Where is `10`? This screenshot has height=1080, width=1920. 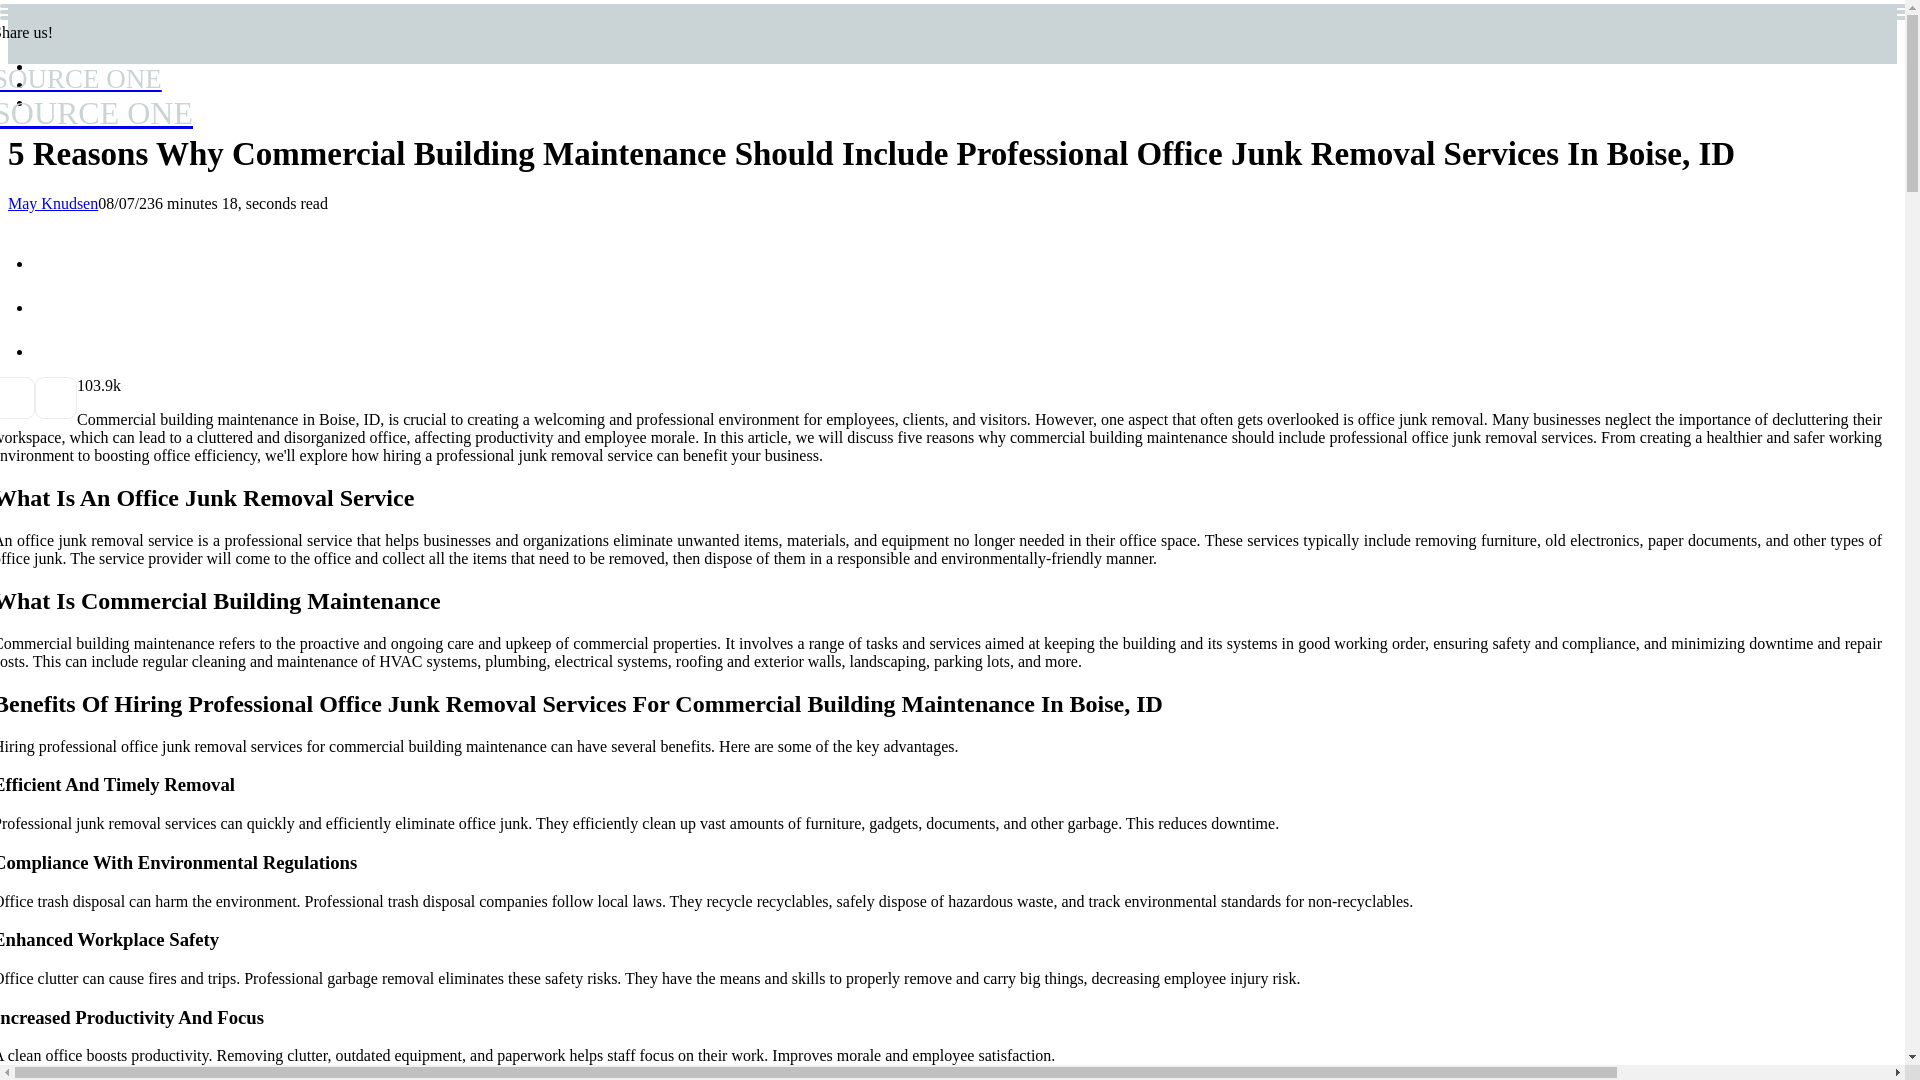
10 is located at coordinates (96, 97).